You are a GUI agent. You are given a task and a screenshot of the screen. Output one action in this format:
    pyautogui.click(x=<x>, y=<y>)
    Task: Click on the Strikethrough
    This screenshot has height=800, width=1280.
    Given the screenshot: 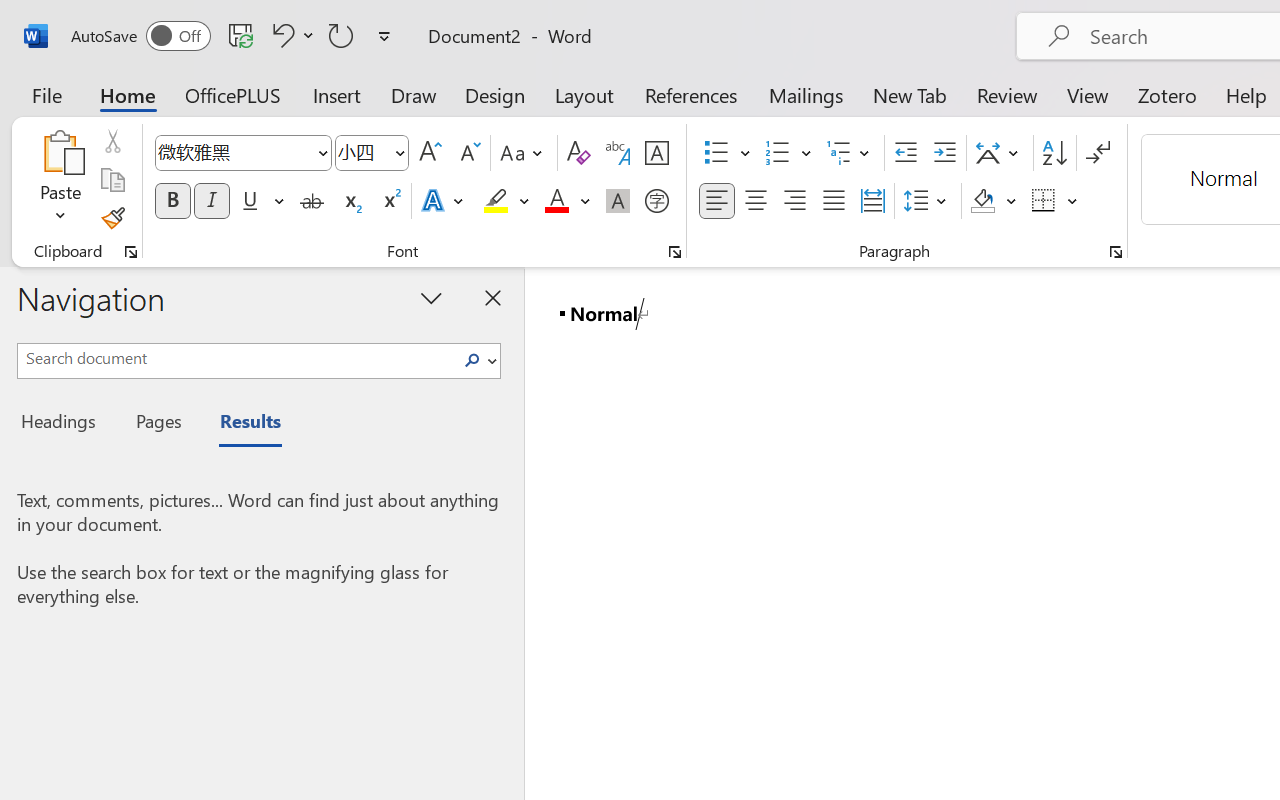 What is the action you would take?
    pyautogui.click(x=312, y=201)
    